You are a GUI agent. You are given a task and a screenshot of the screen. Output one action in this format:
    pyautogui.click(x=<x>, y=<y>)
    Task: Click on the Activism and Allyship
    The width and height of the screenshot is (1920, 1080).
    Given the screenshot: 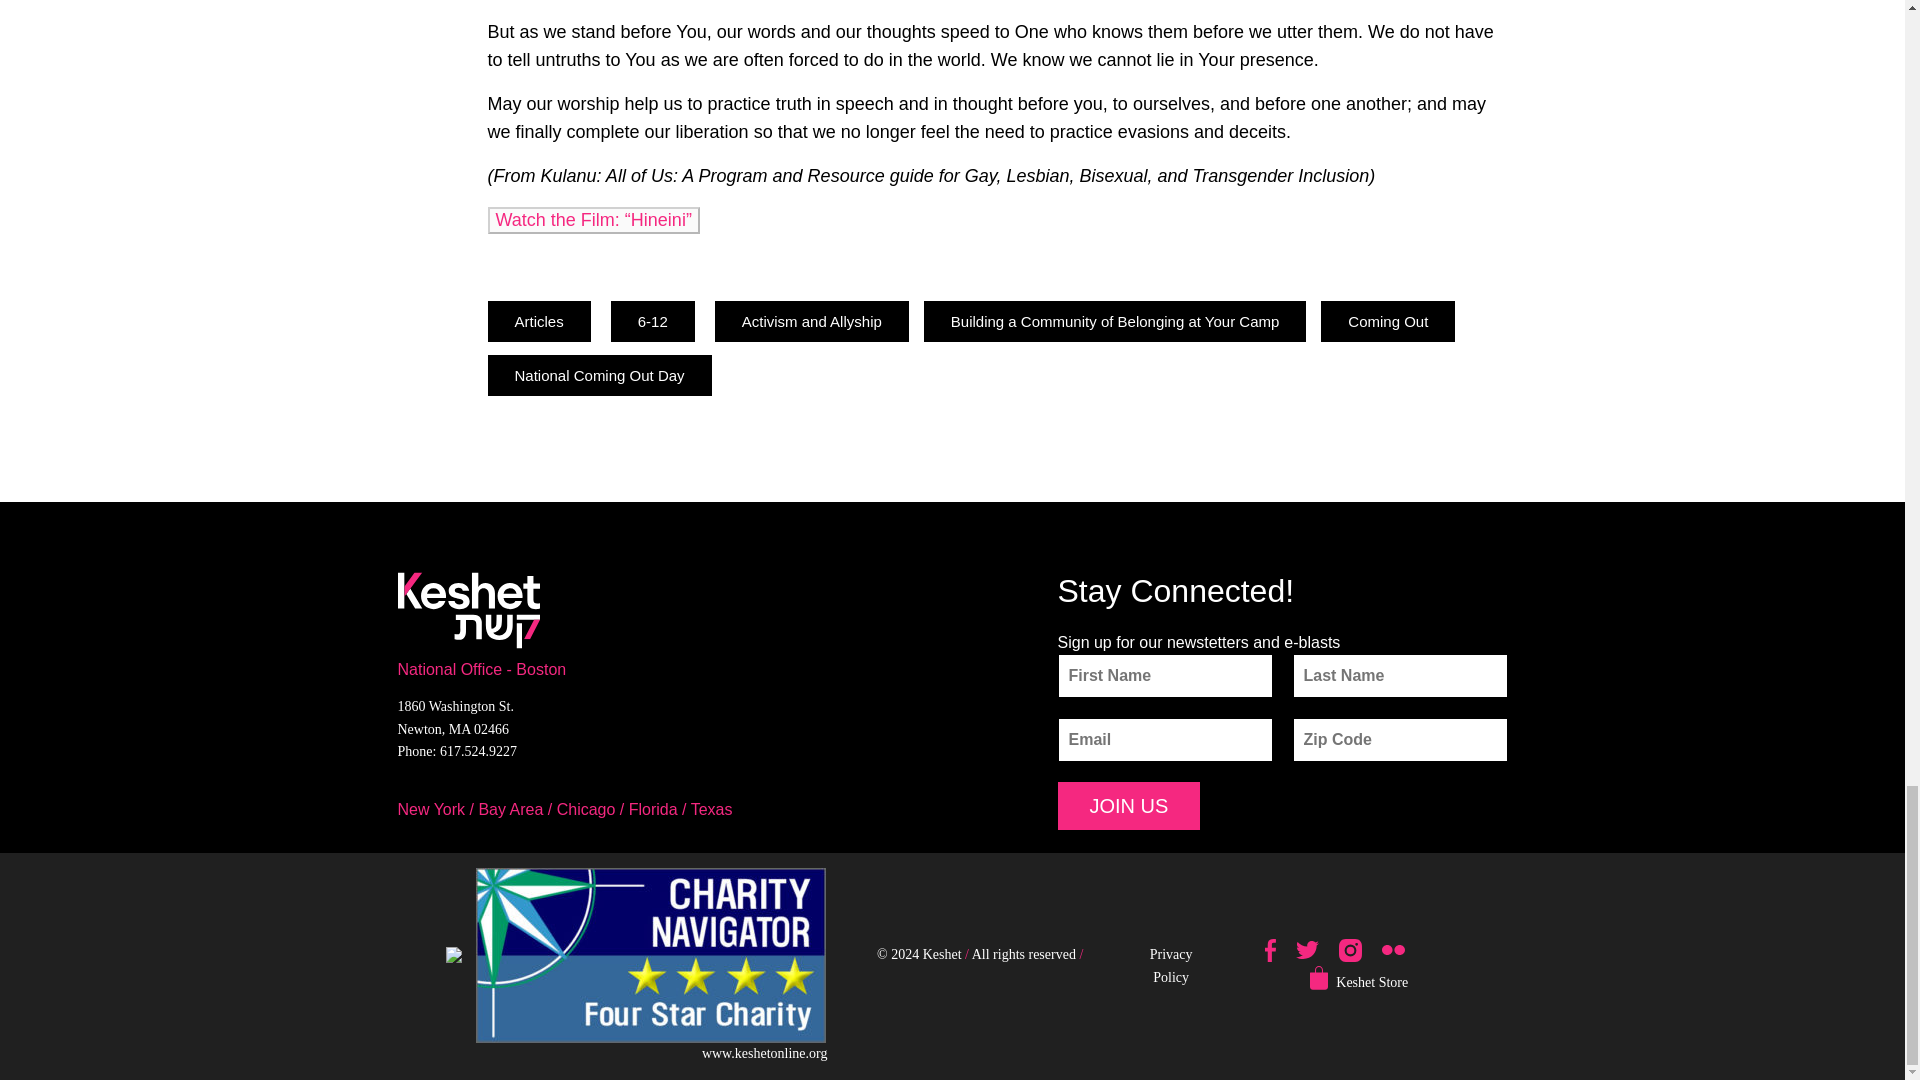 What is the action you would take?
    pyautogui.click(x=811, y=322)
    